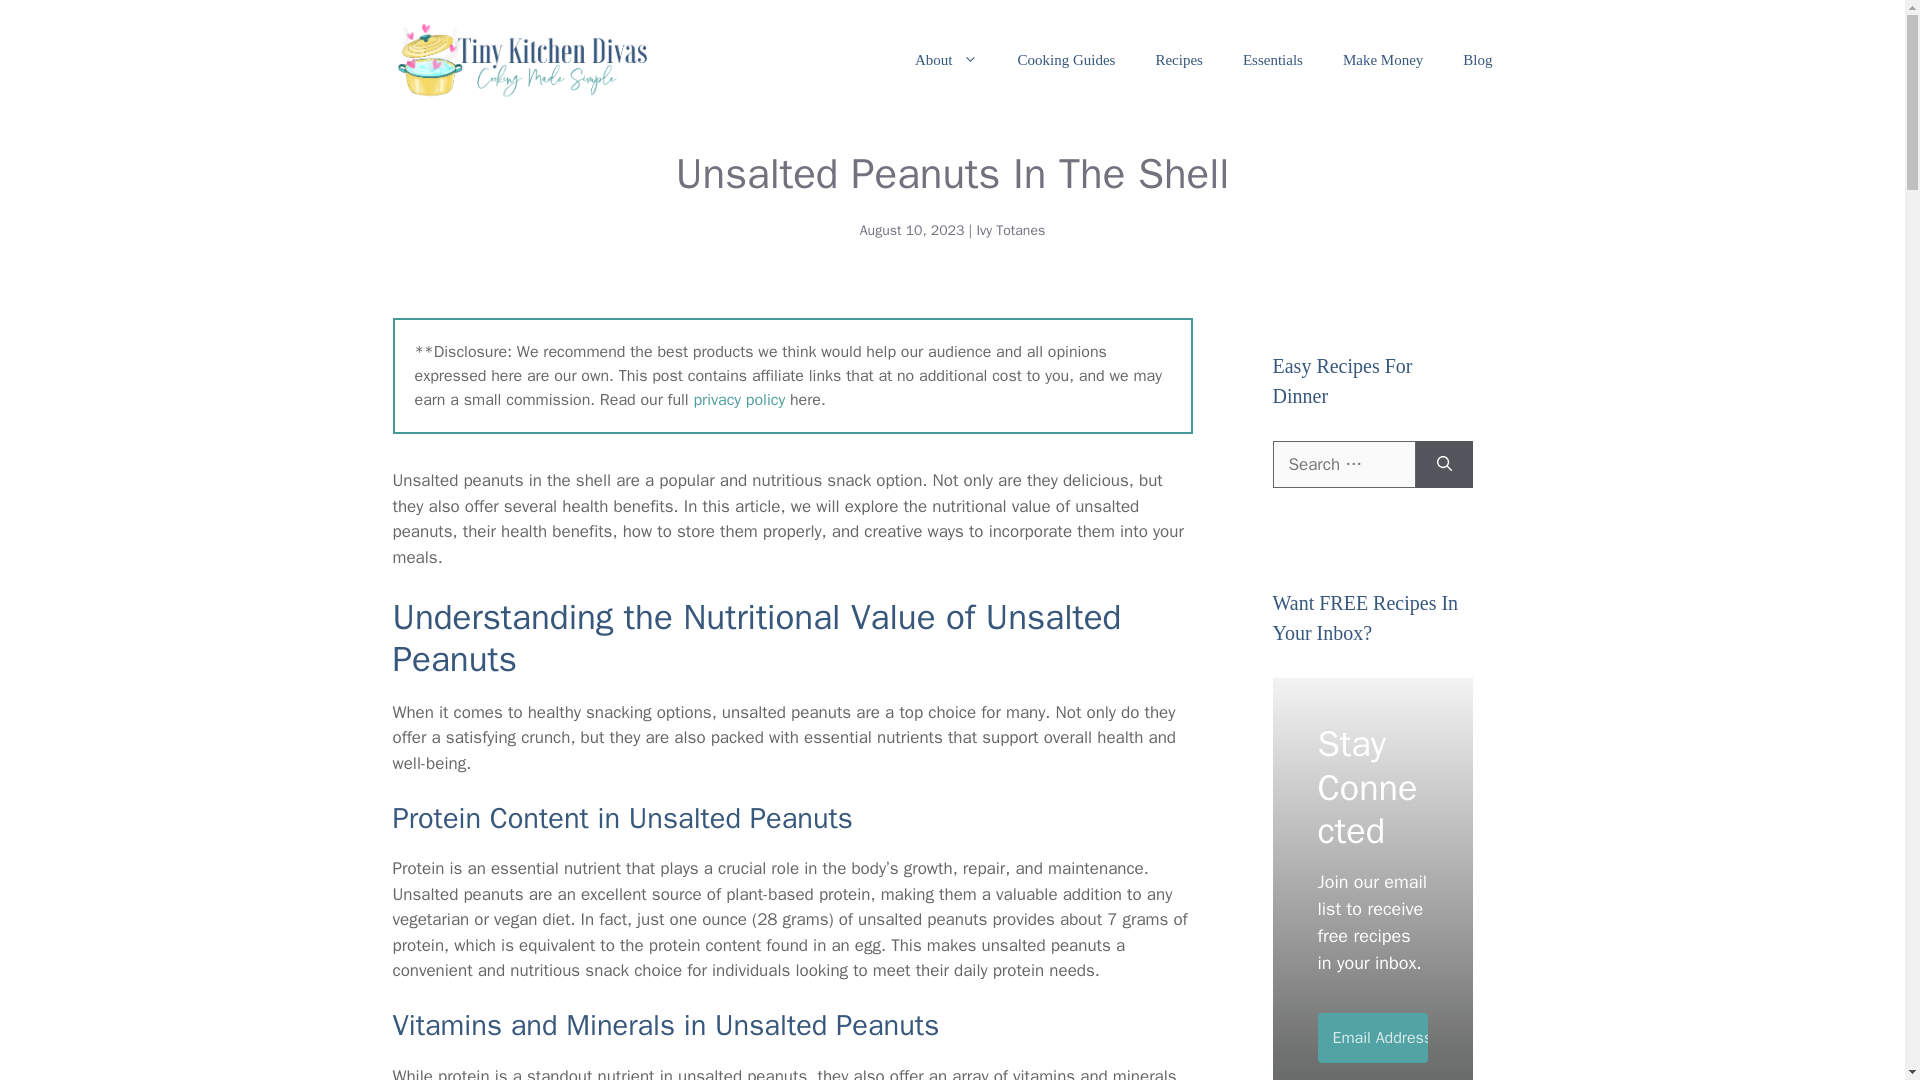  What do you see at coordinates (1478, 60) in the screenshot?
I see `Blog` at bounding box center [1478, 60].